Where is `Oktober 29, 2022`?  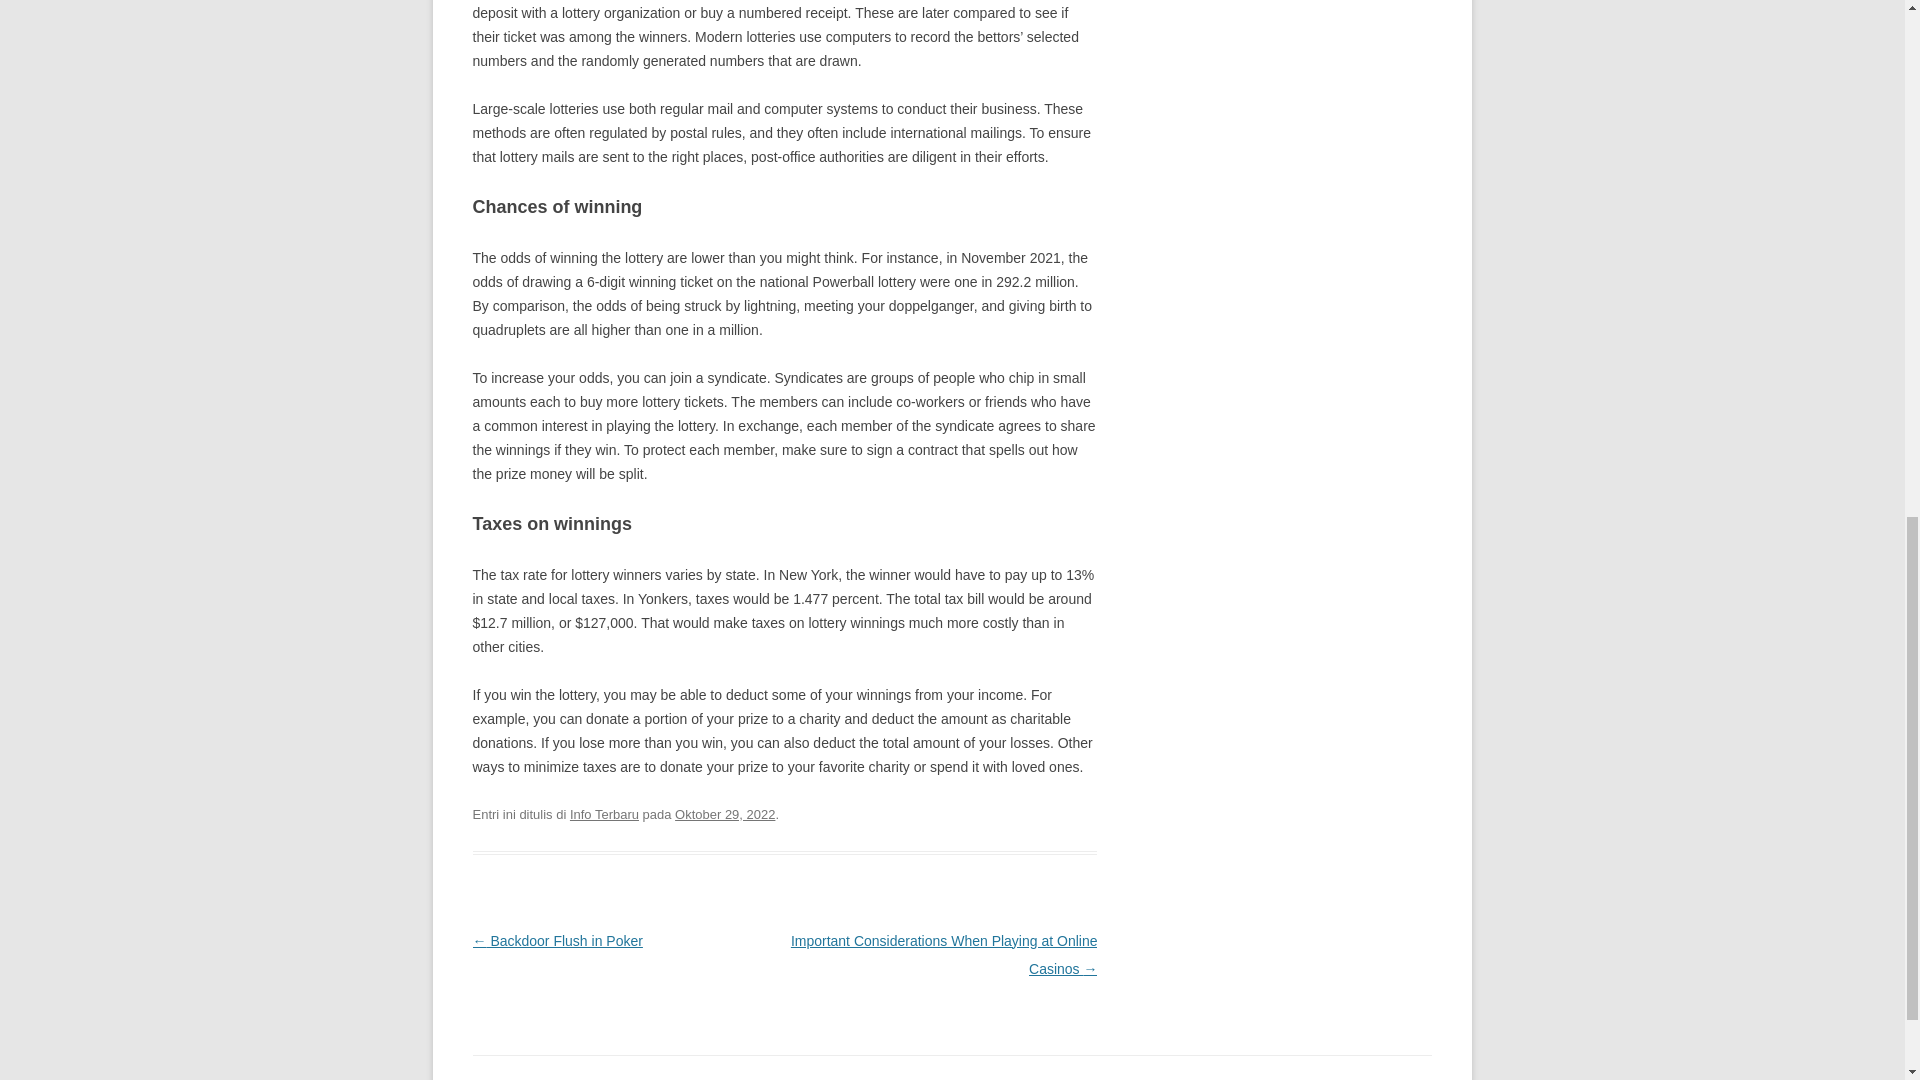
Oktober 29, 2022 is located at coordinates (725, 814).